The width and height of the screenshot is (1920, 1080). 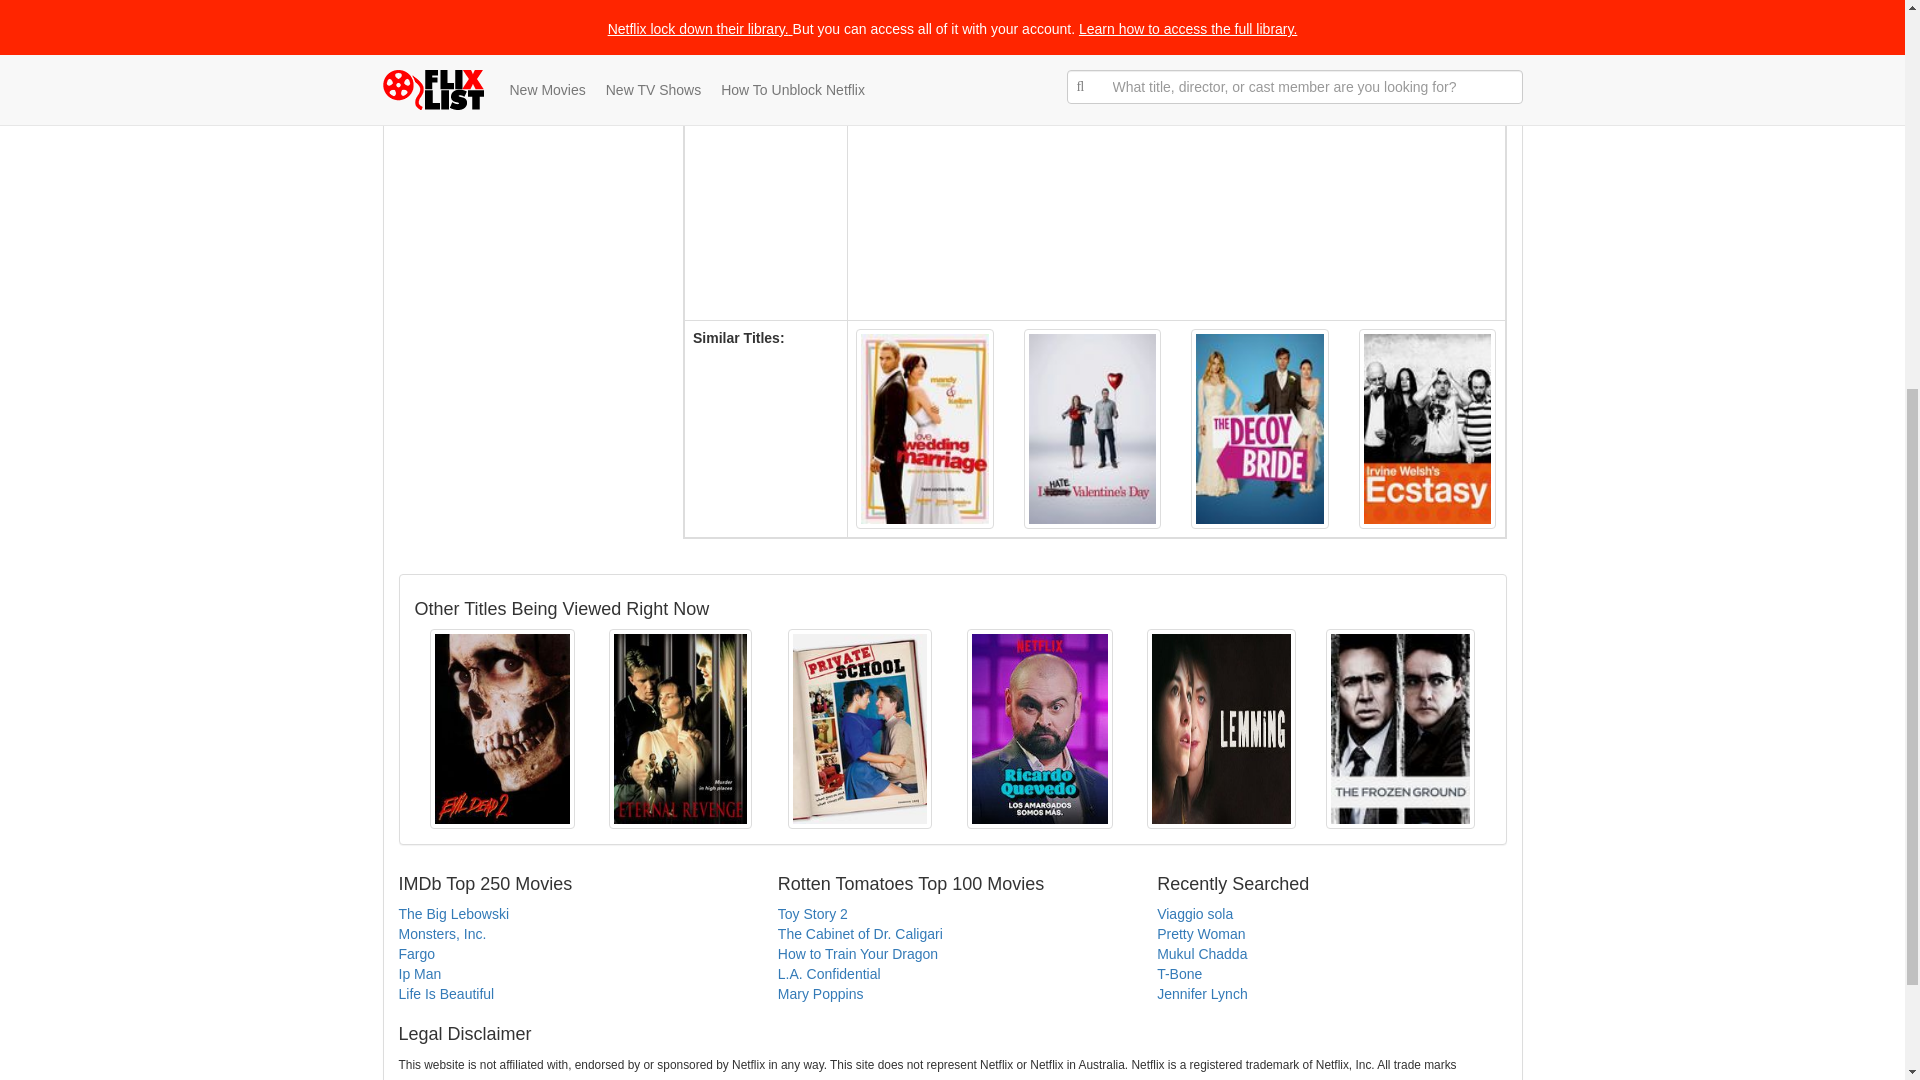 What do you see at coordinates (1428, 429) in the screenshot?
I see `Ecstasy` at bounding box center [1428, 429].